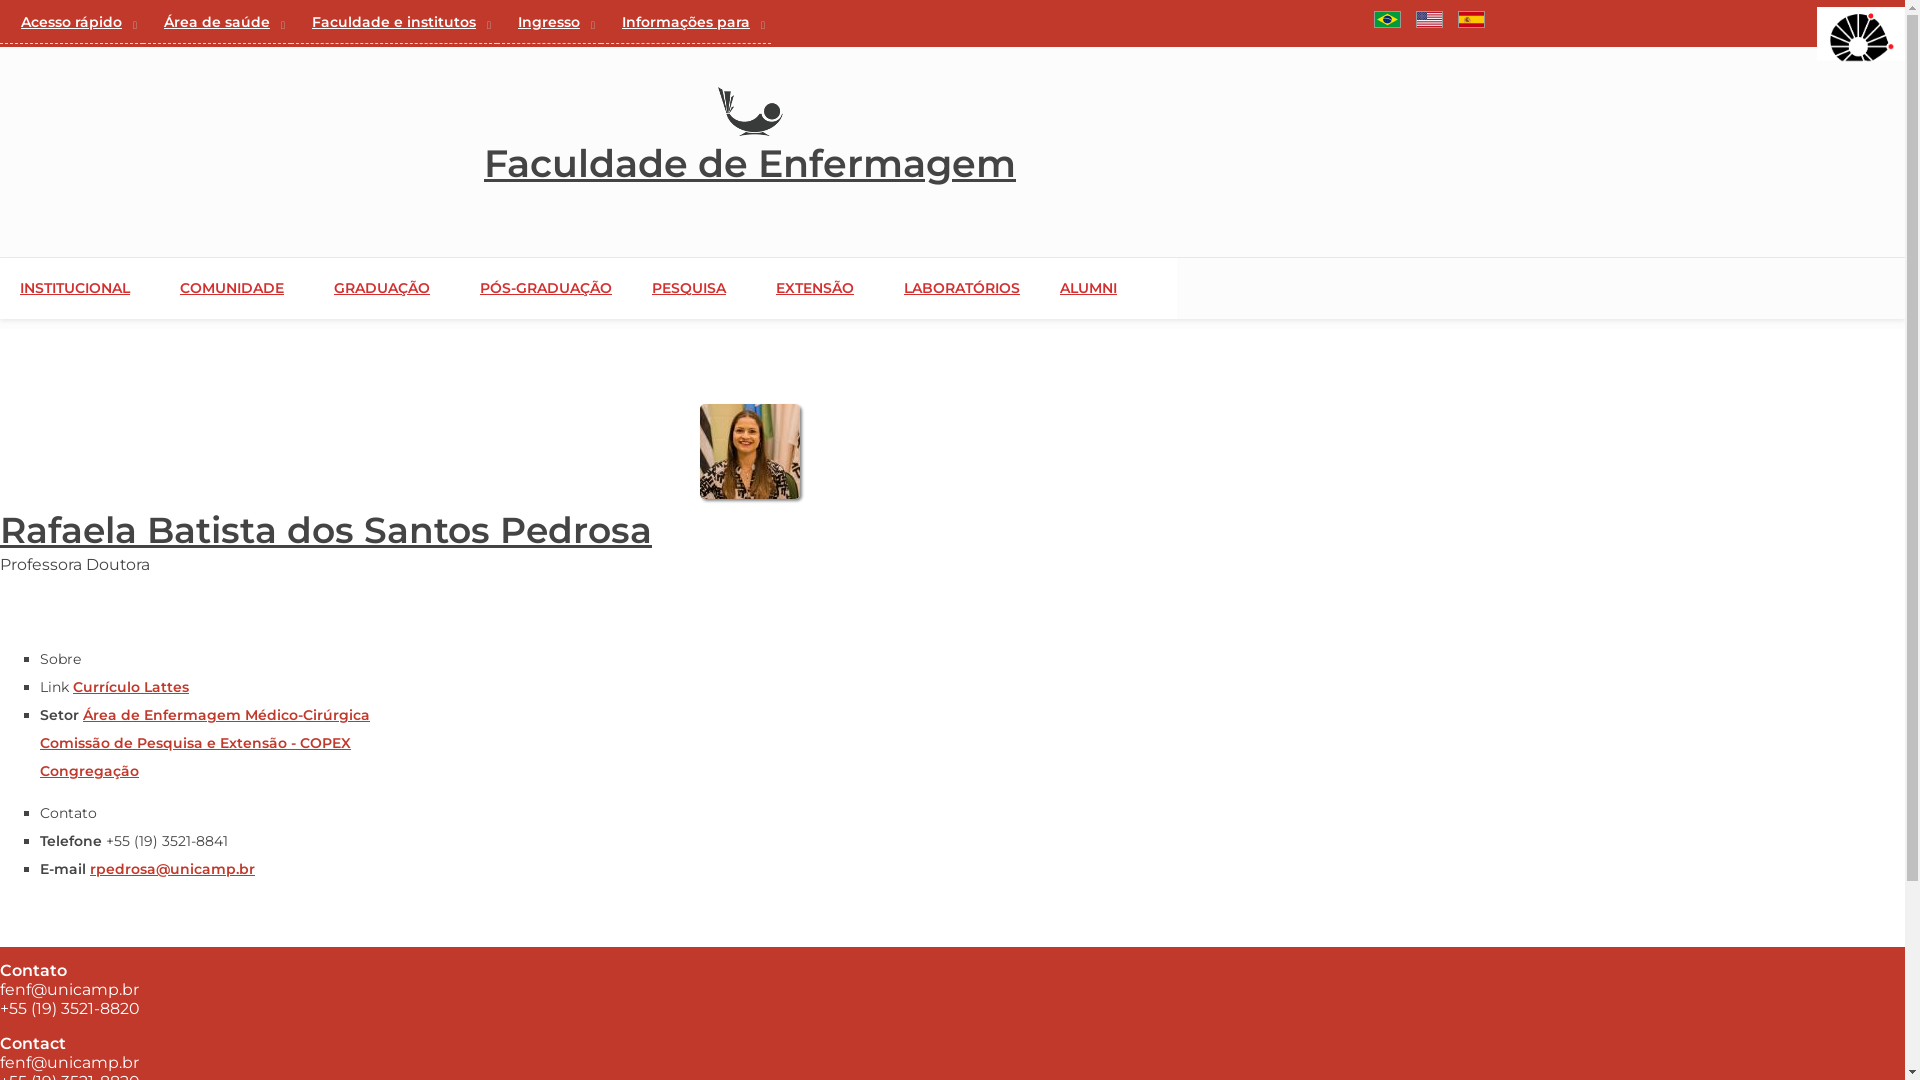  I want to click on Ingresso, so click(549, 22).